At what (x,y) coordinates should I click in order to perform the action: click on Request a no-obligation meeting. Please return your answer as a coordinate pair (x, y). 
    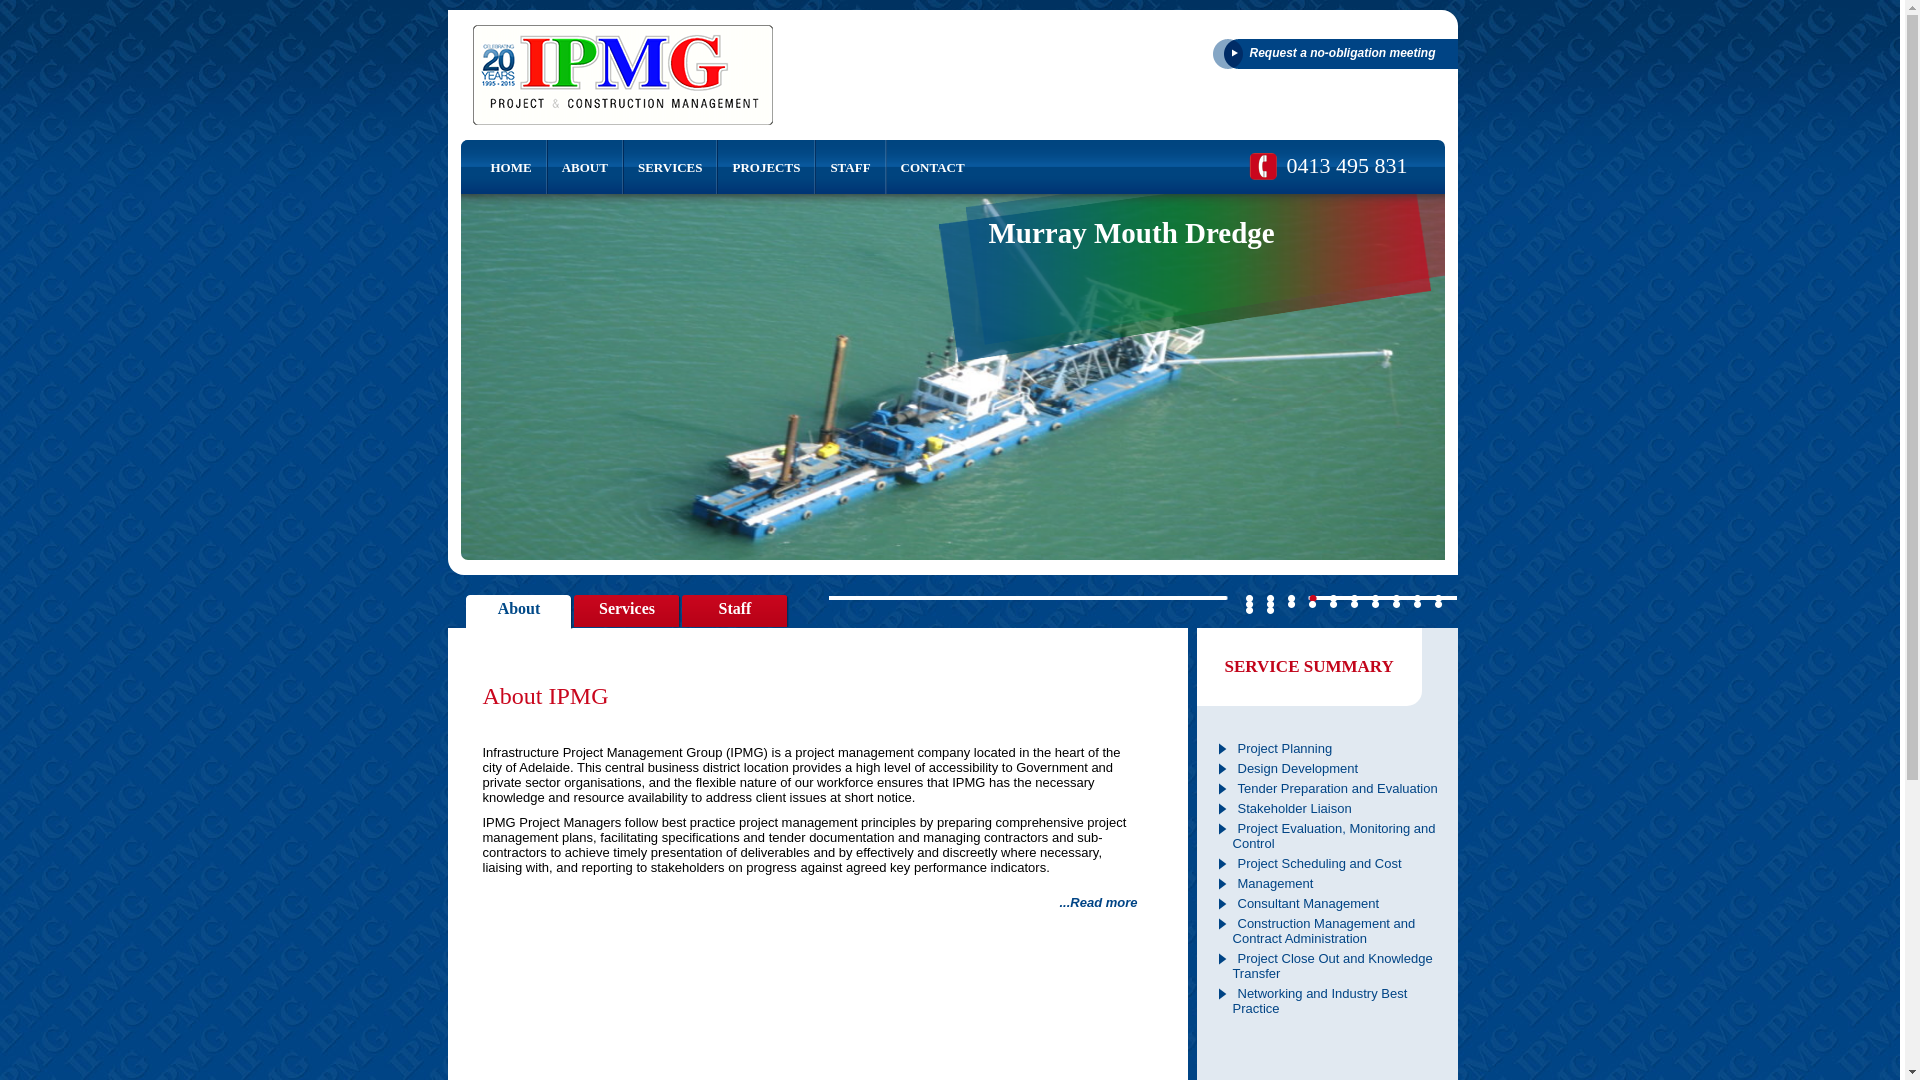
    Looking at the image, I should click on (1334, 54).